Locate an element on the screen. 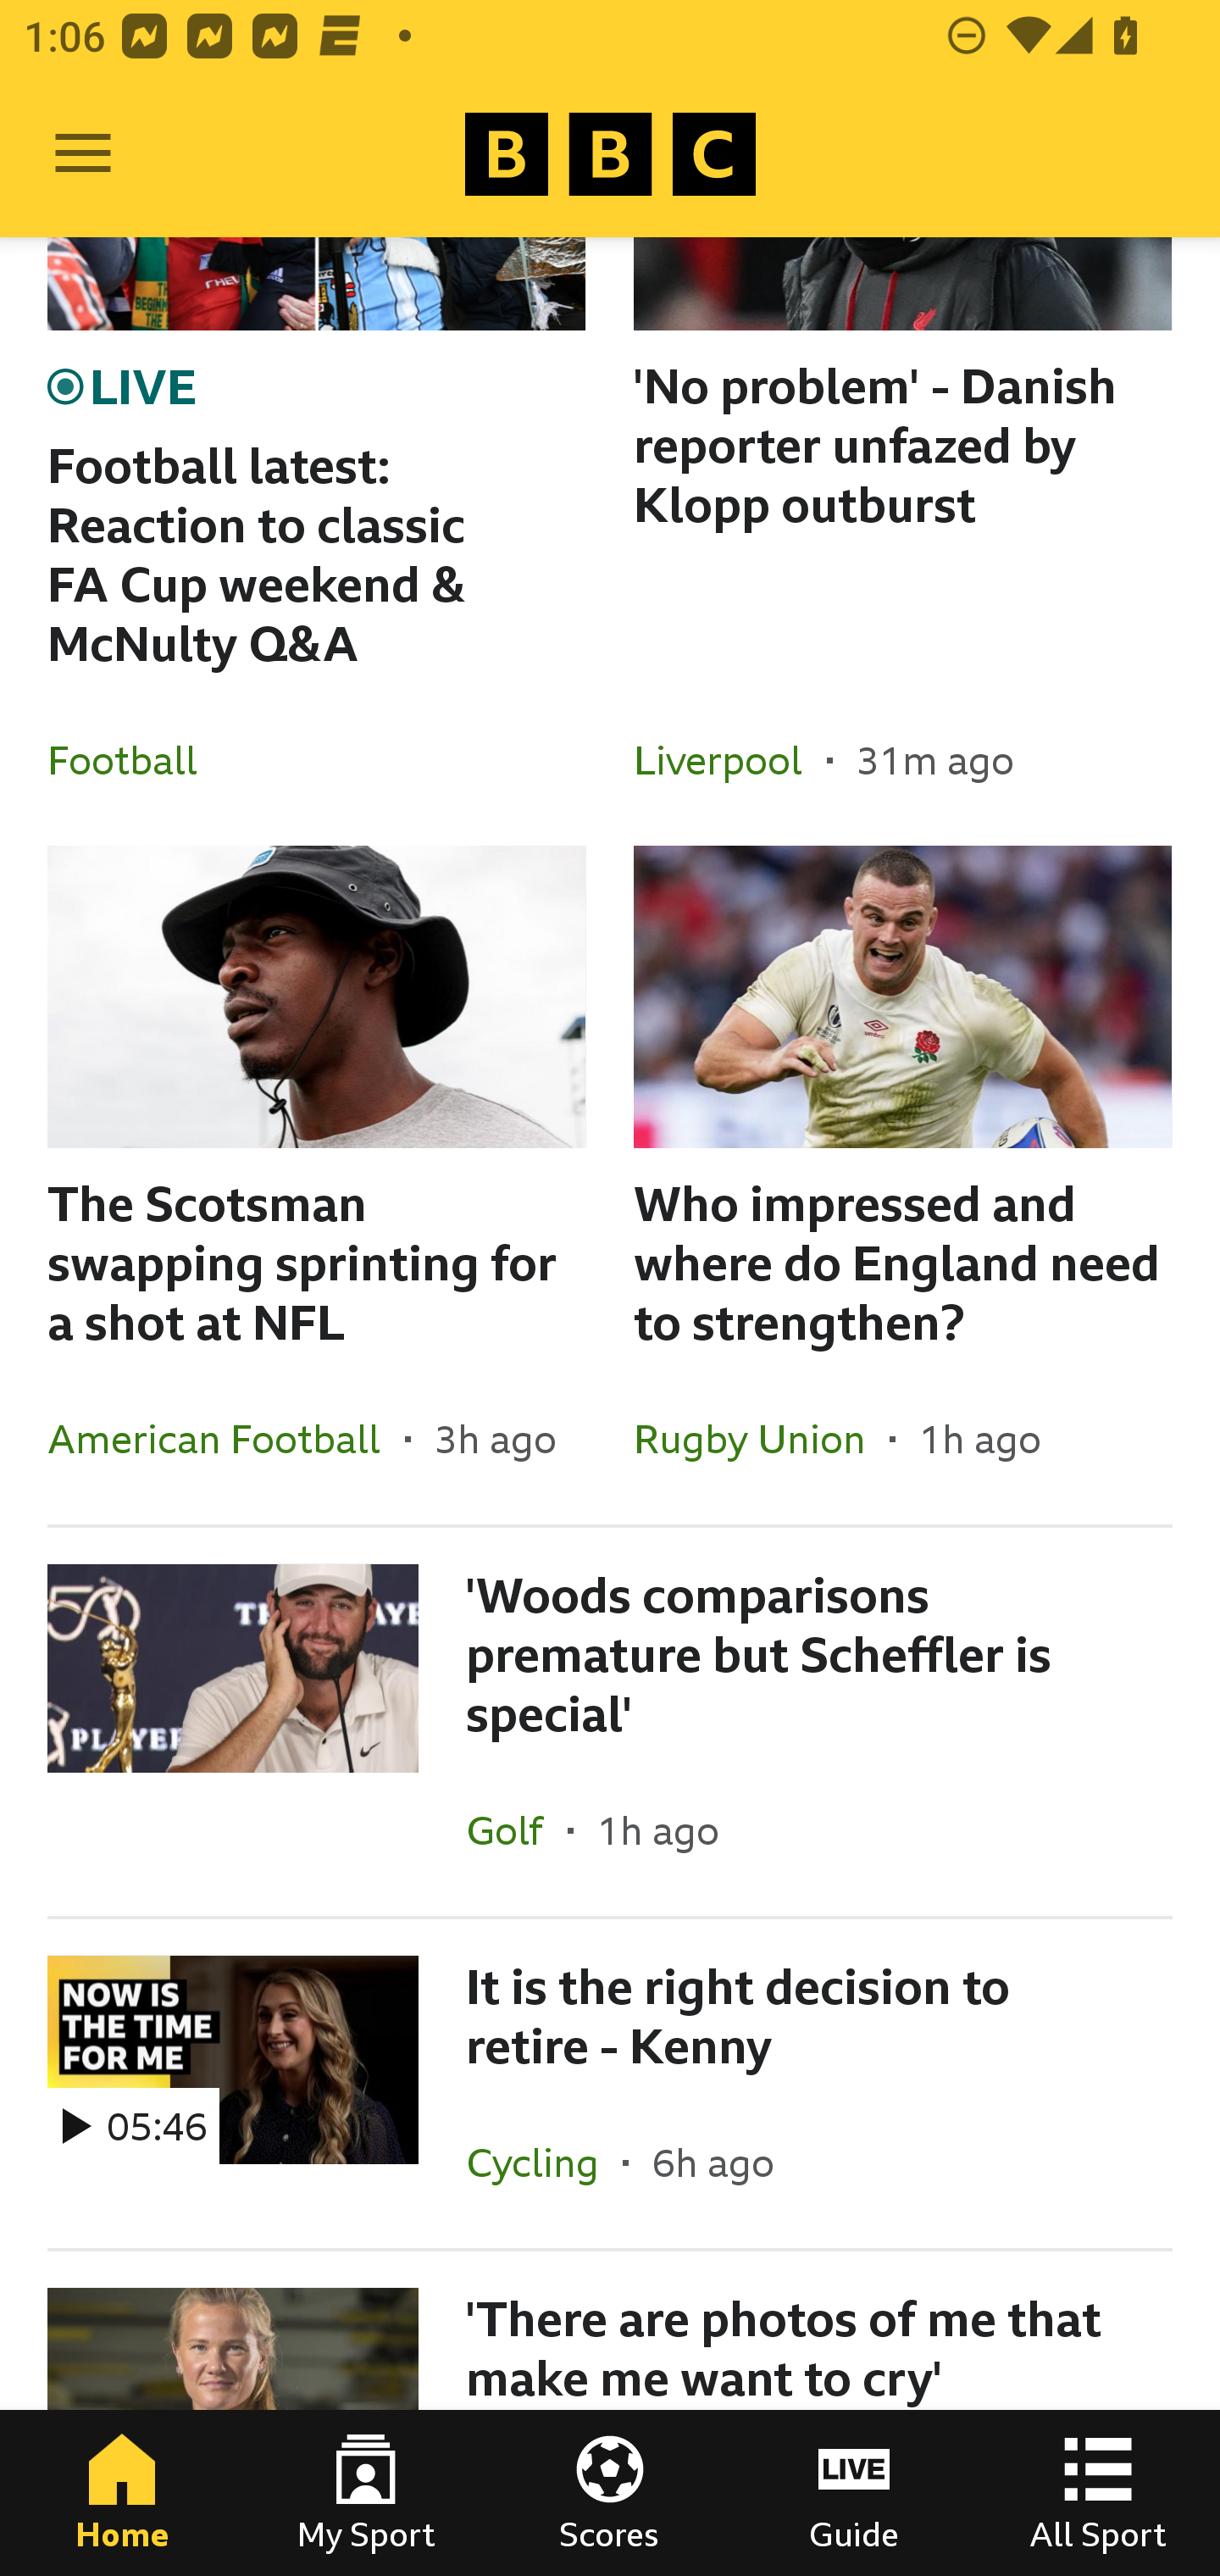 This screenshot has height=2576, width=1220. Open Menu is located at coordinates (83, 154).